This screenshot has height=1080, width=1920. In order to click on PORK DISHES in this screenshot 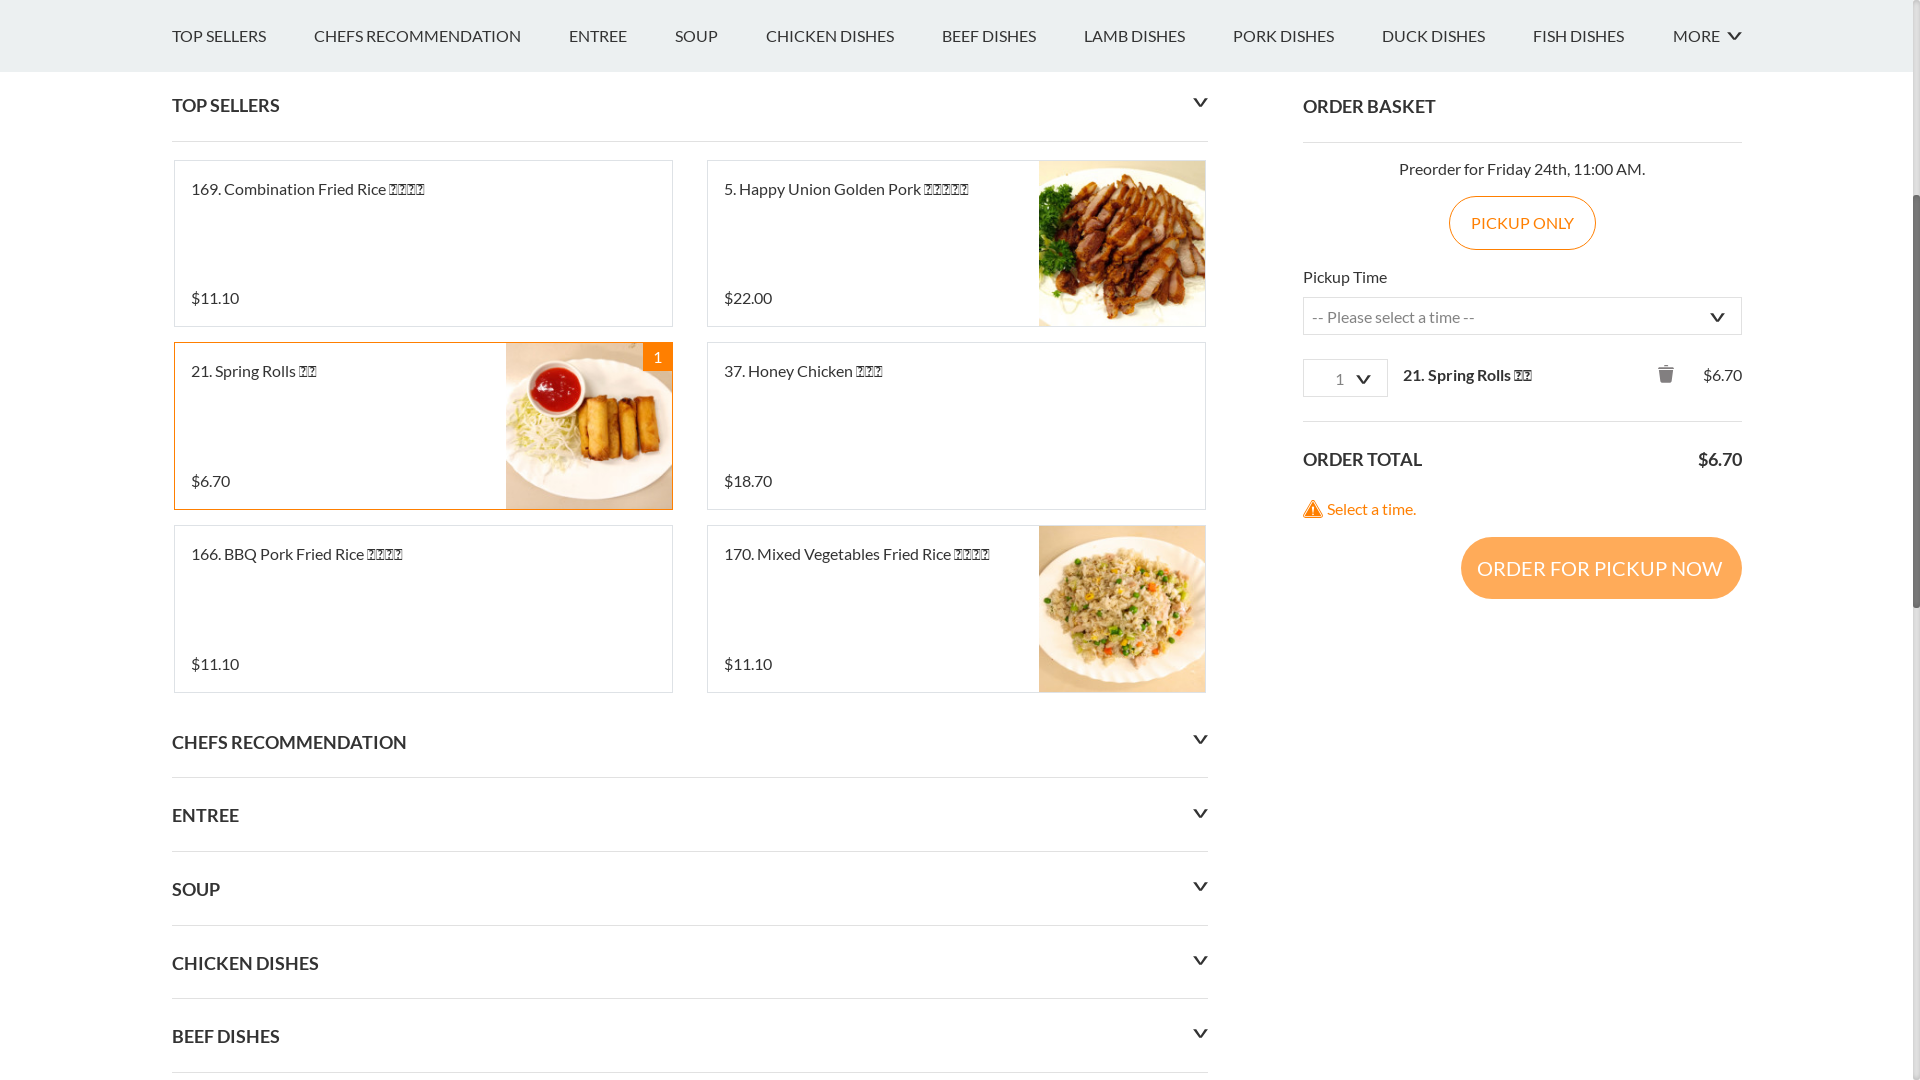, I will do `click(1306, 547)`.